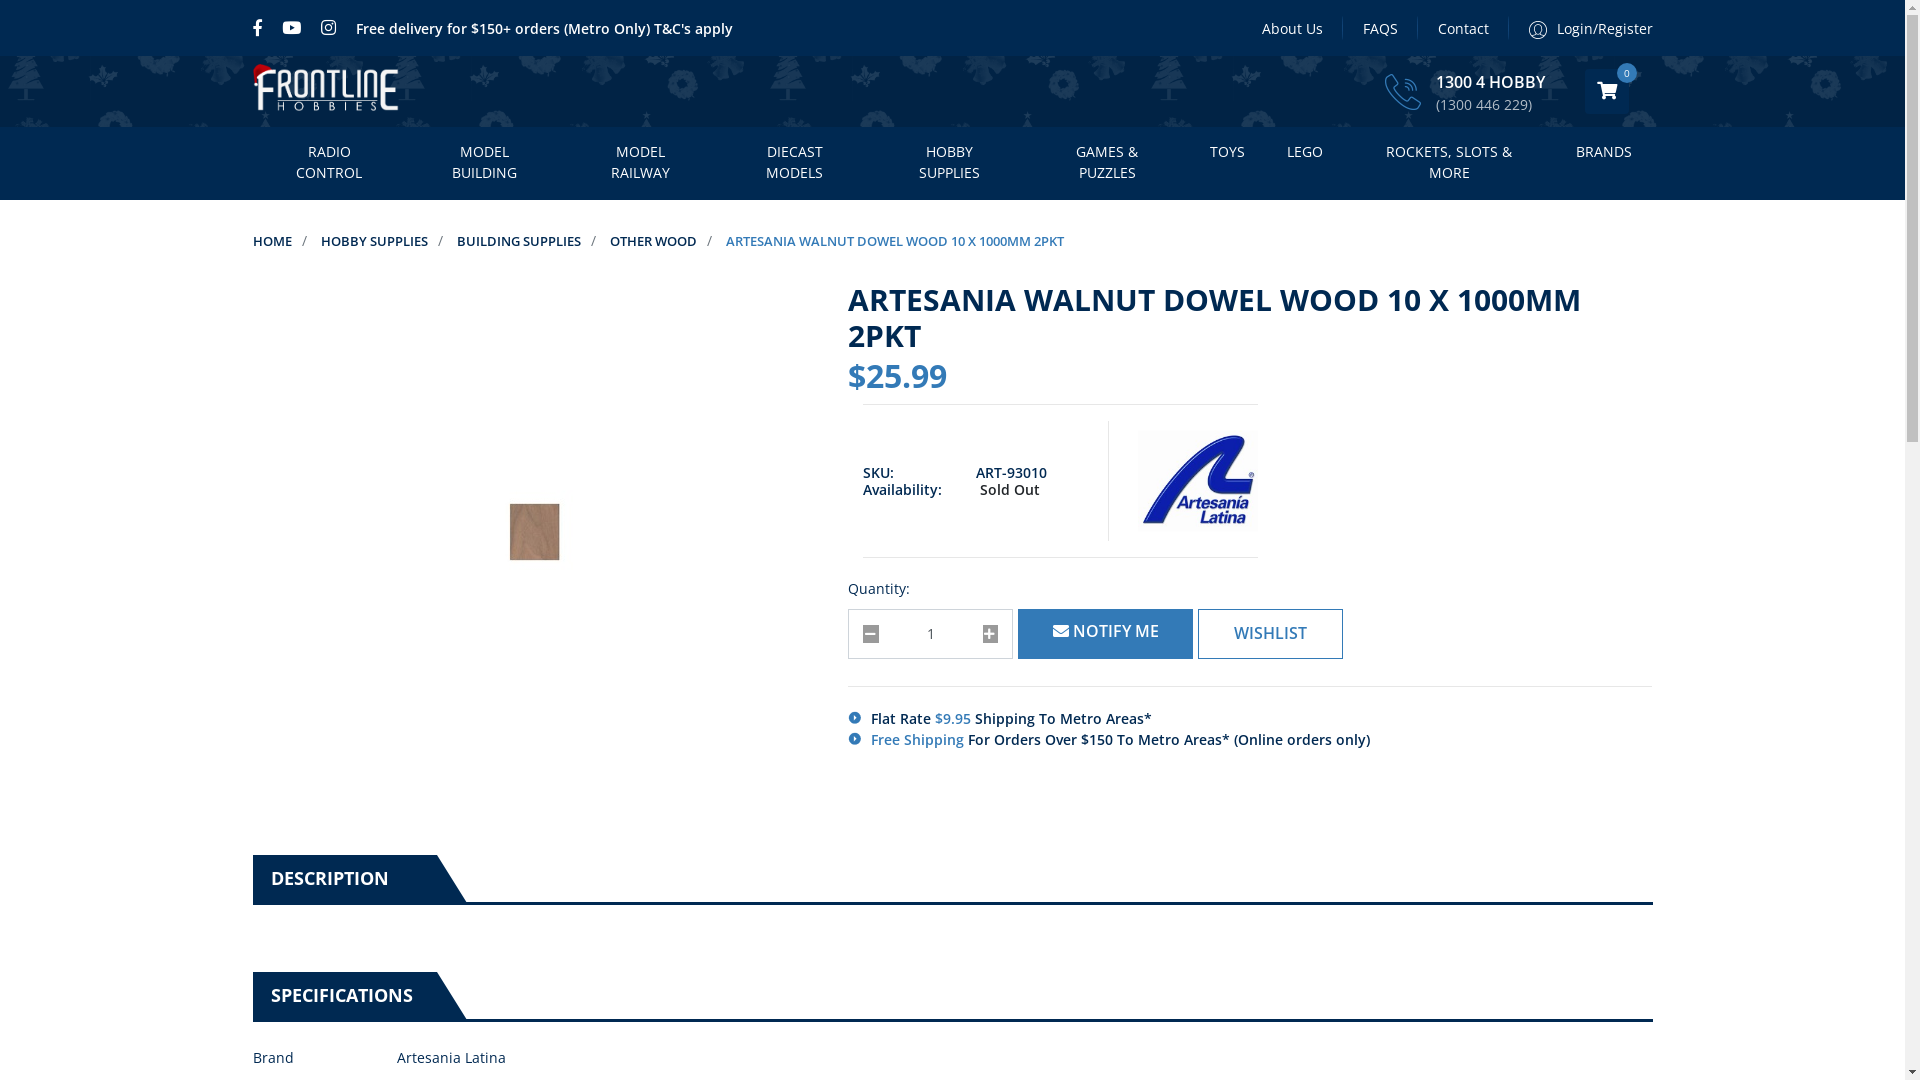 The width and height of the screenshot is (1920, 1080). I want to click on ROCKETS, SLOTS & MORE, so click(1450, 164).